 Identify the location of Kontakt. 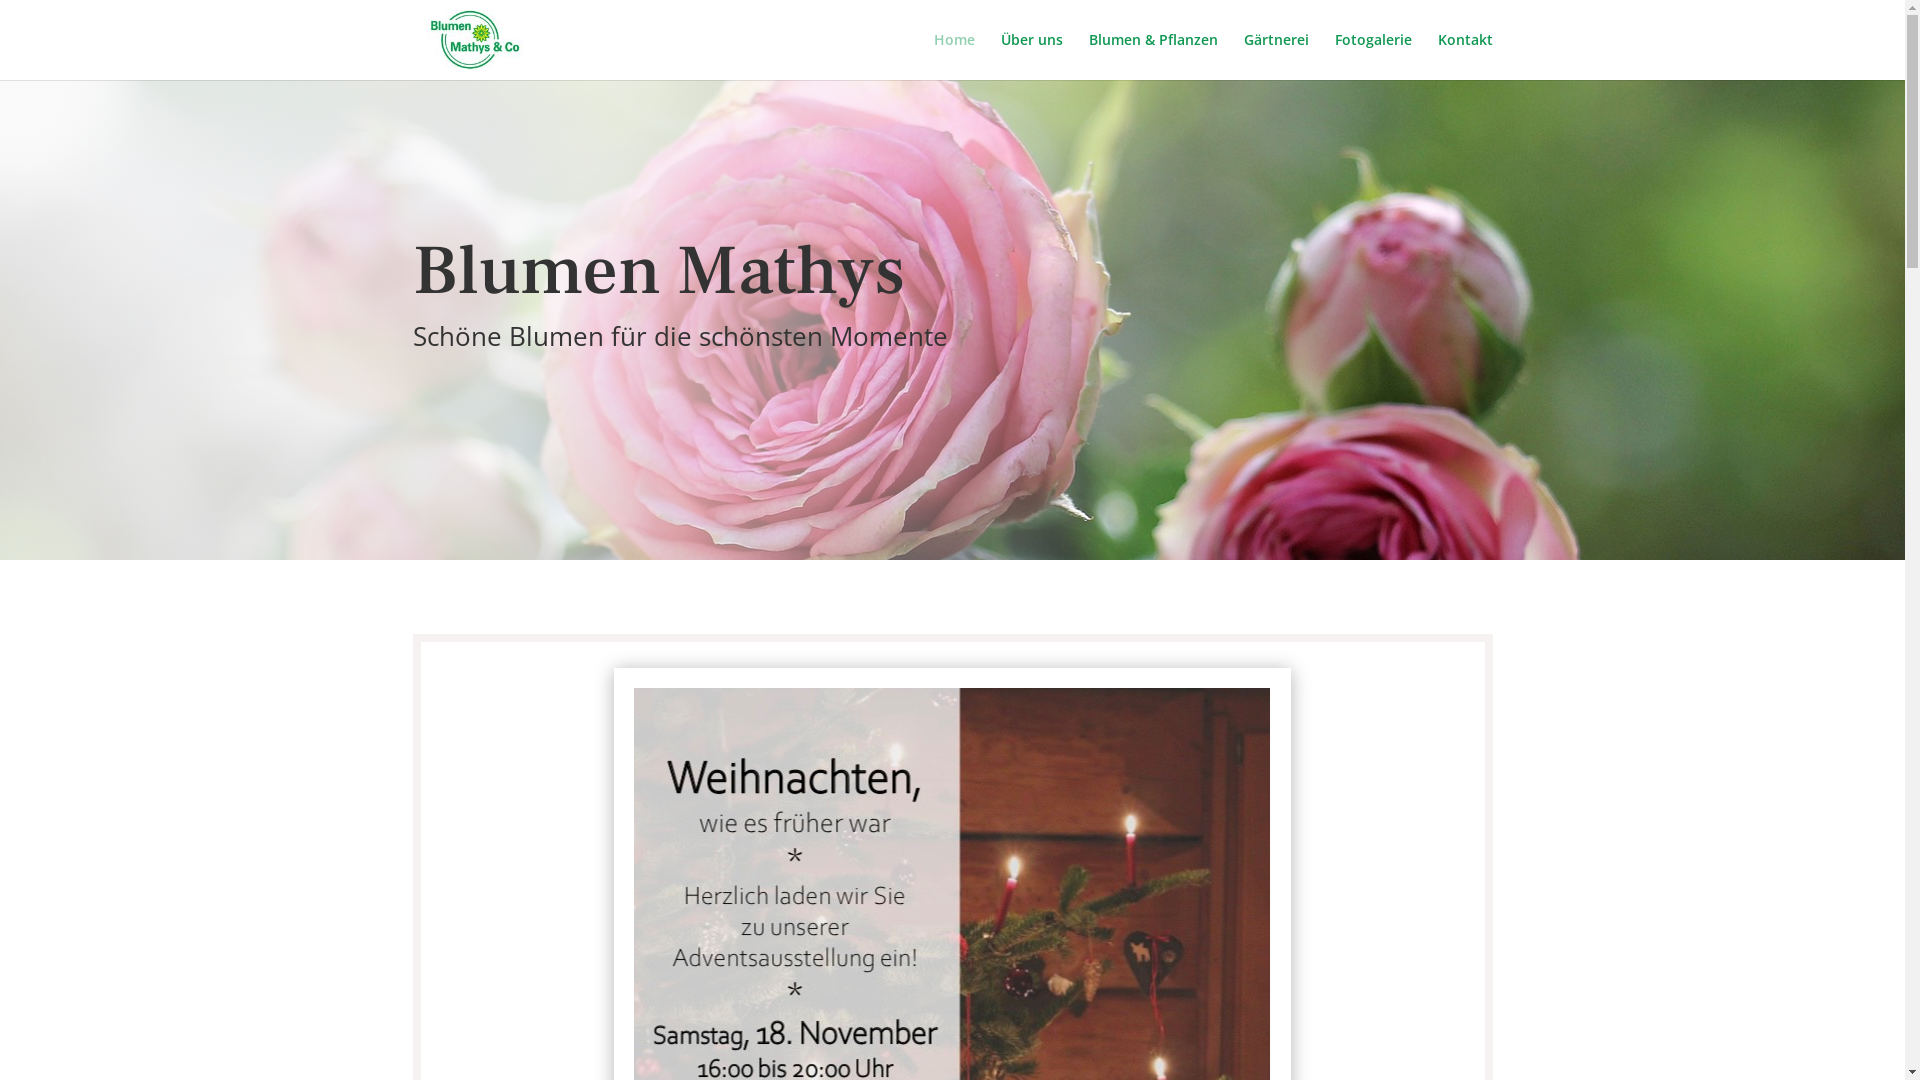
(1466, 56).